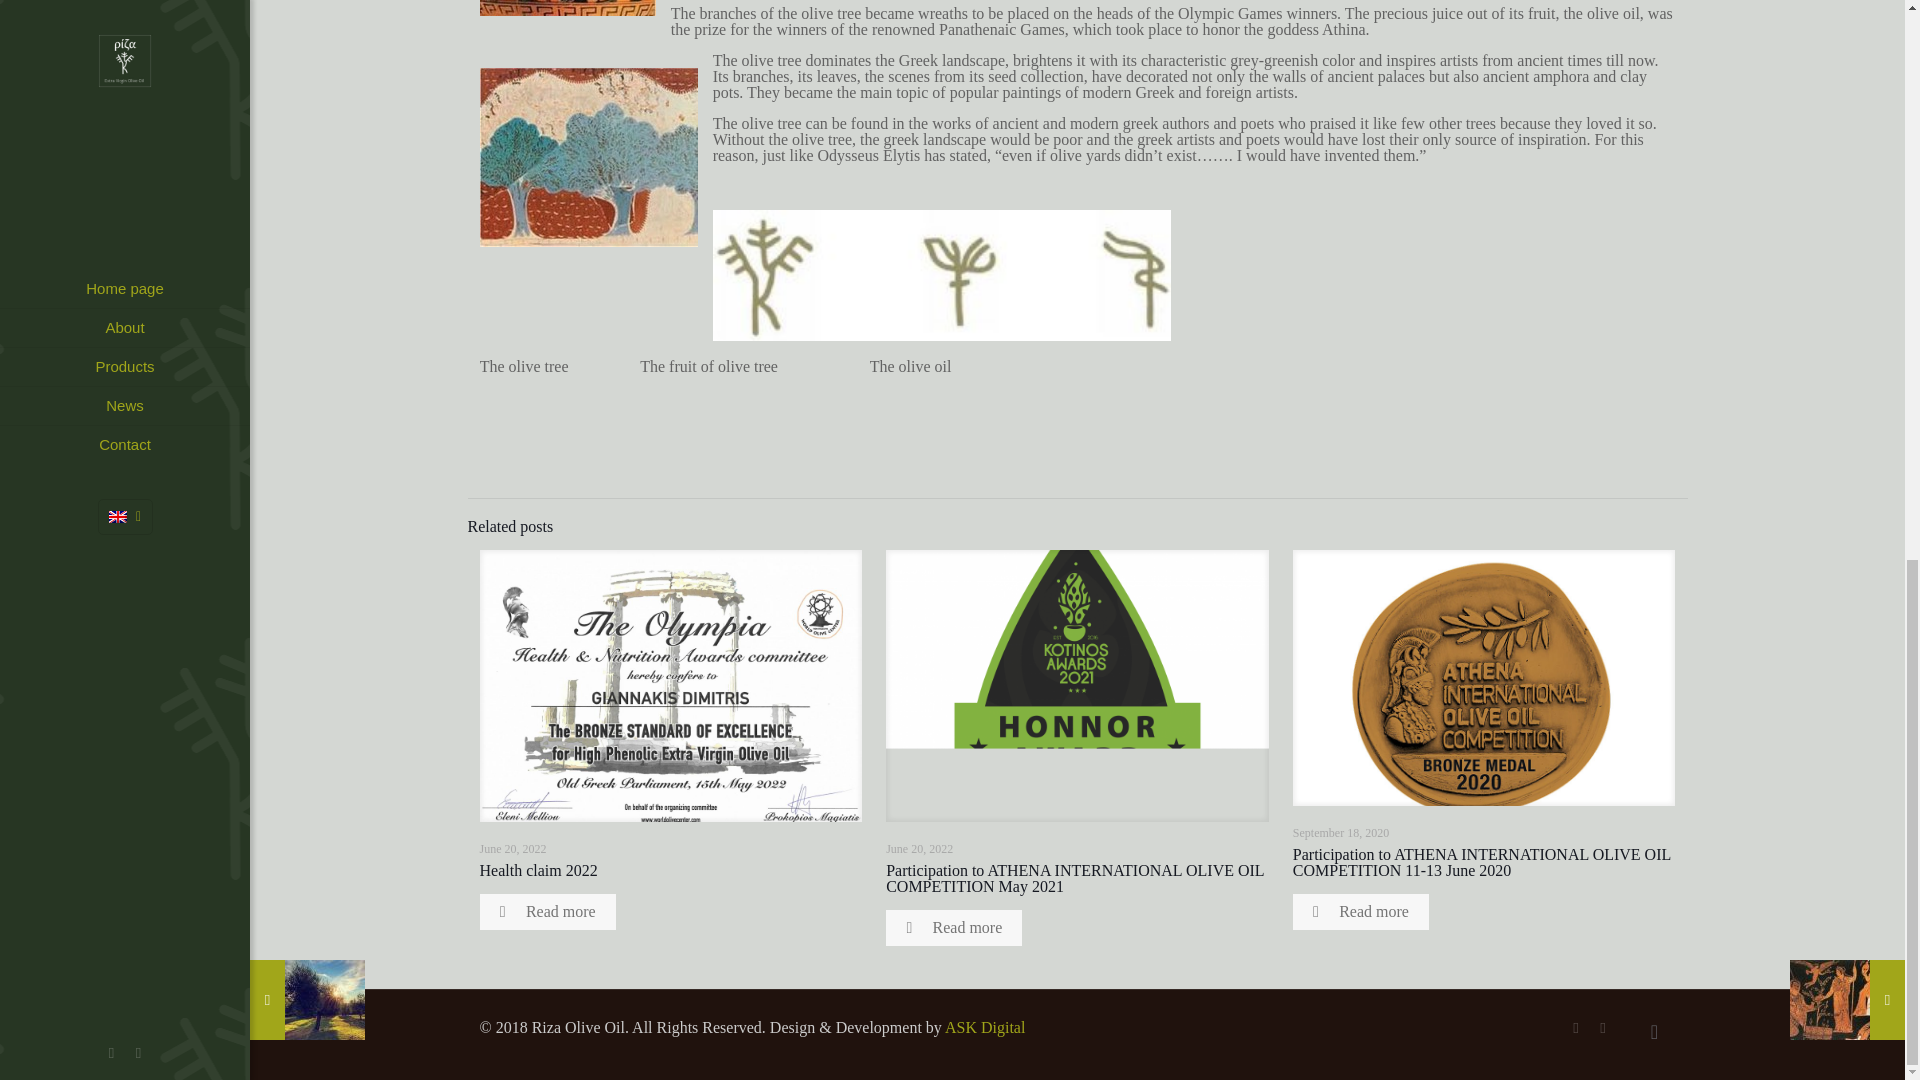 The image size is (1920, 1080). What do you see at coordinates (984, 1027) in the screenshot?
I see `ASK Digital` at bounding box center [984, 1027].